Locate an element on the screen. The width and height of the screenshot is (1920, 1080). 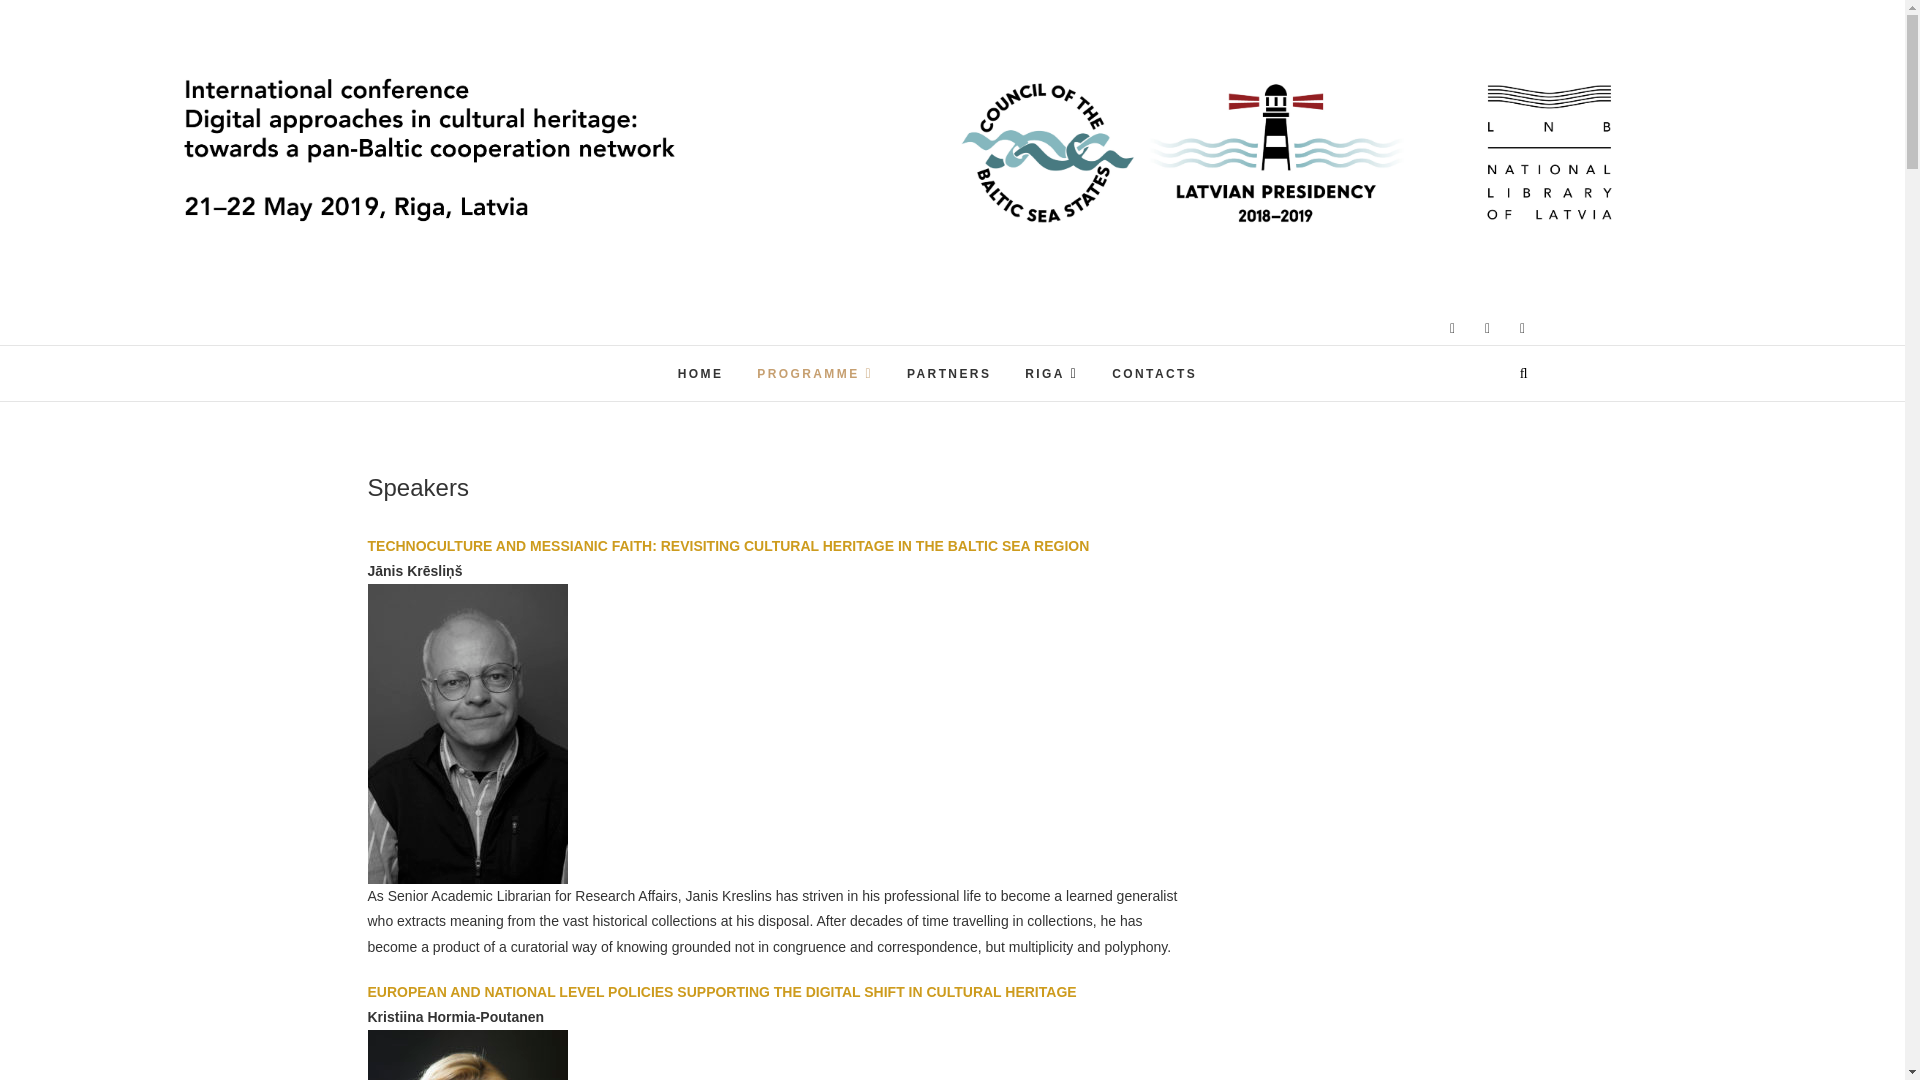
RIGA is located at coordinates (1050, 372).